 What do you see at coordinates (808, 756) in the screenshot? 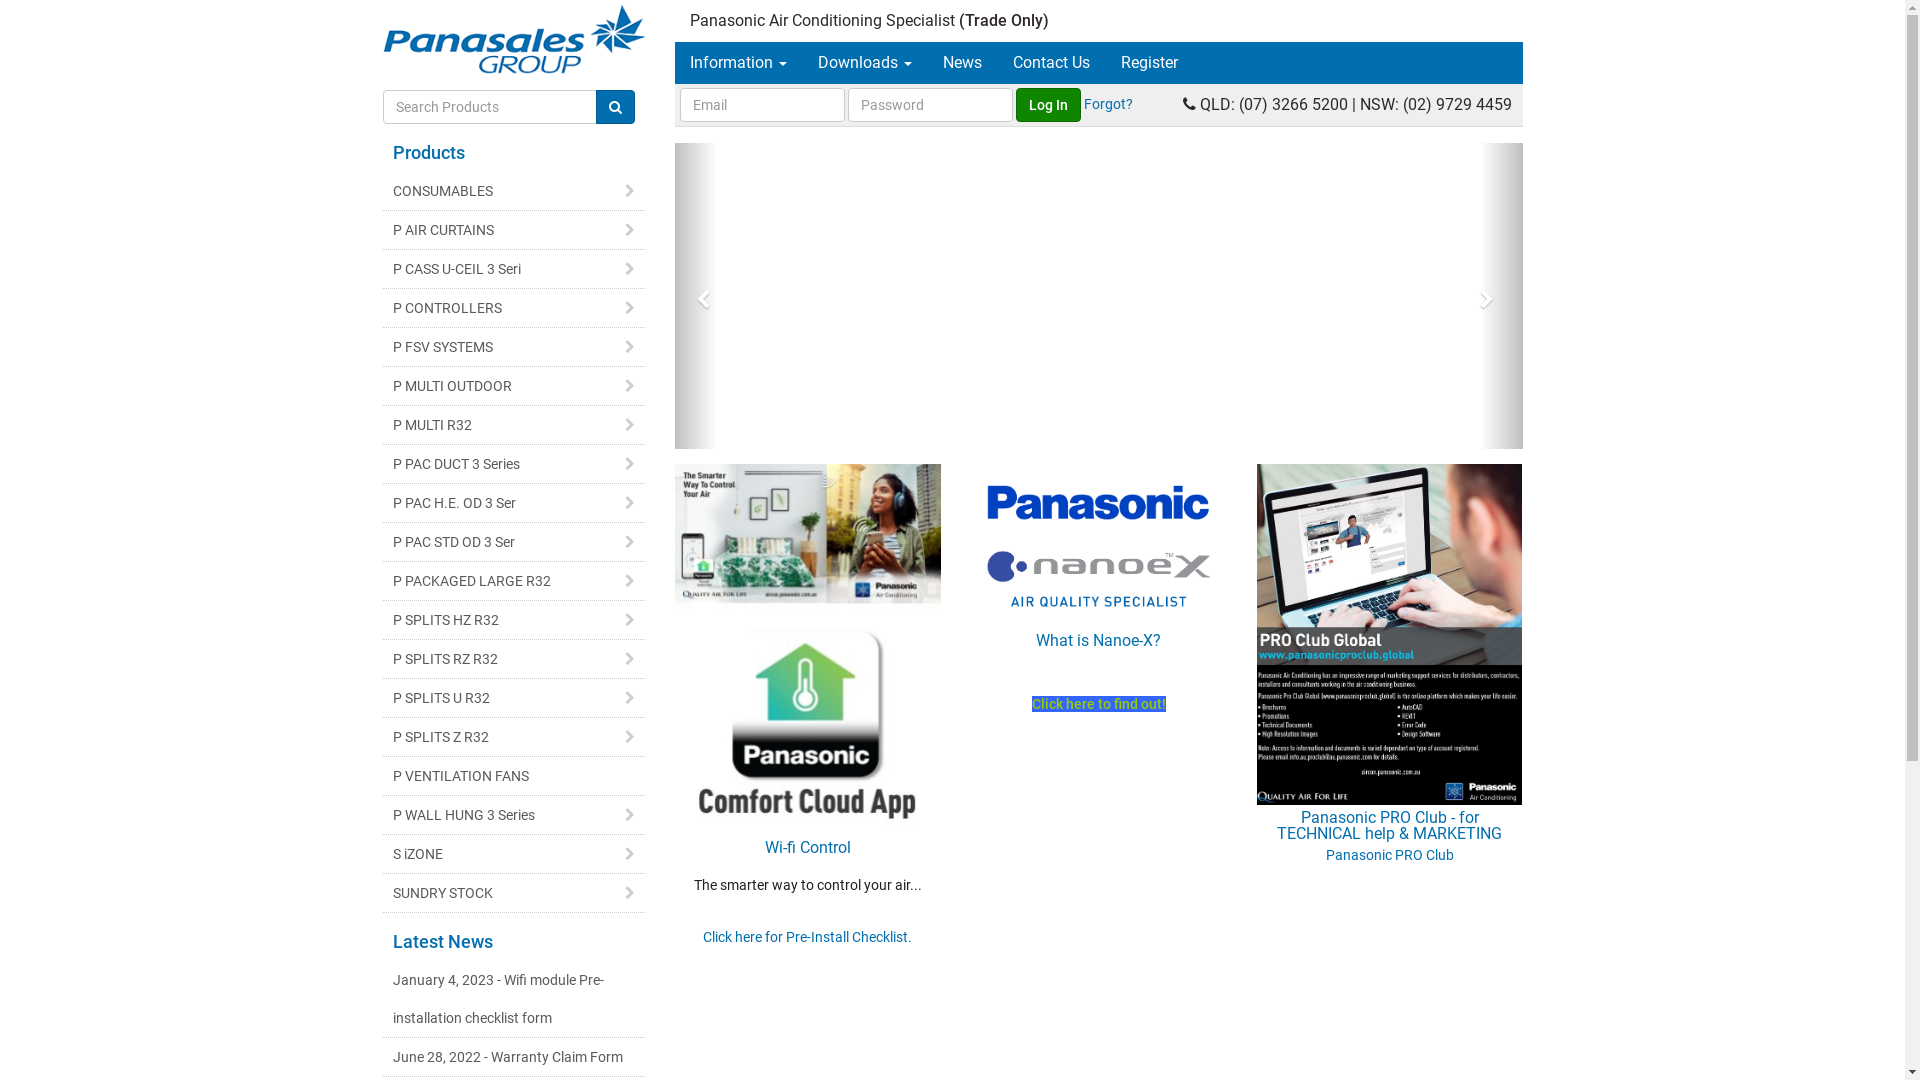
I see `Wi-fi Control` at bounding box center [808, 756].